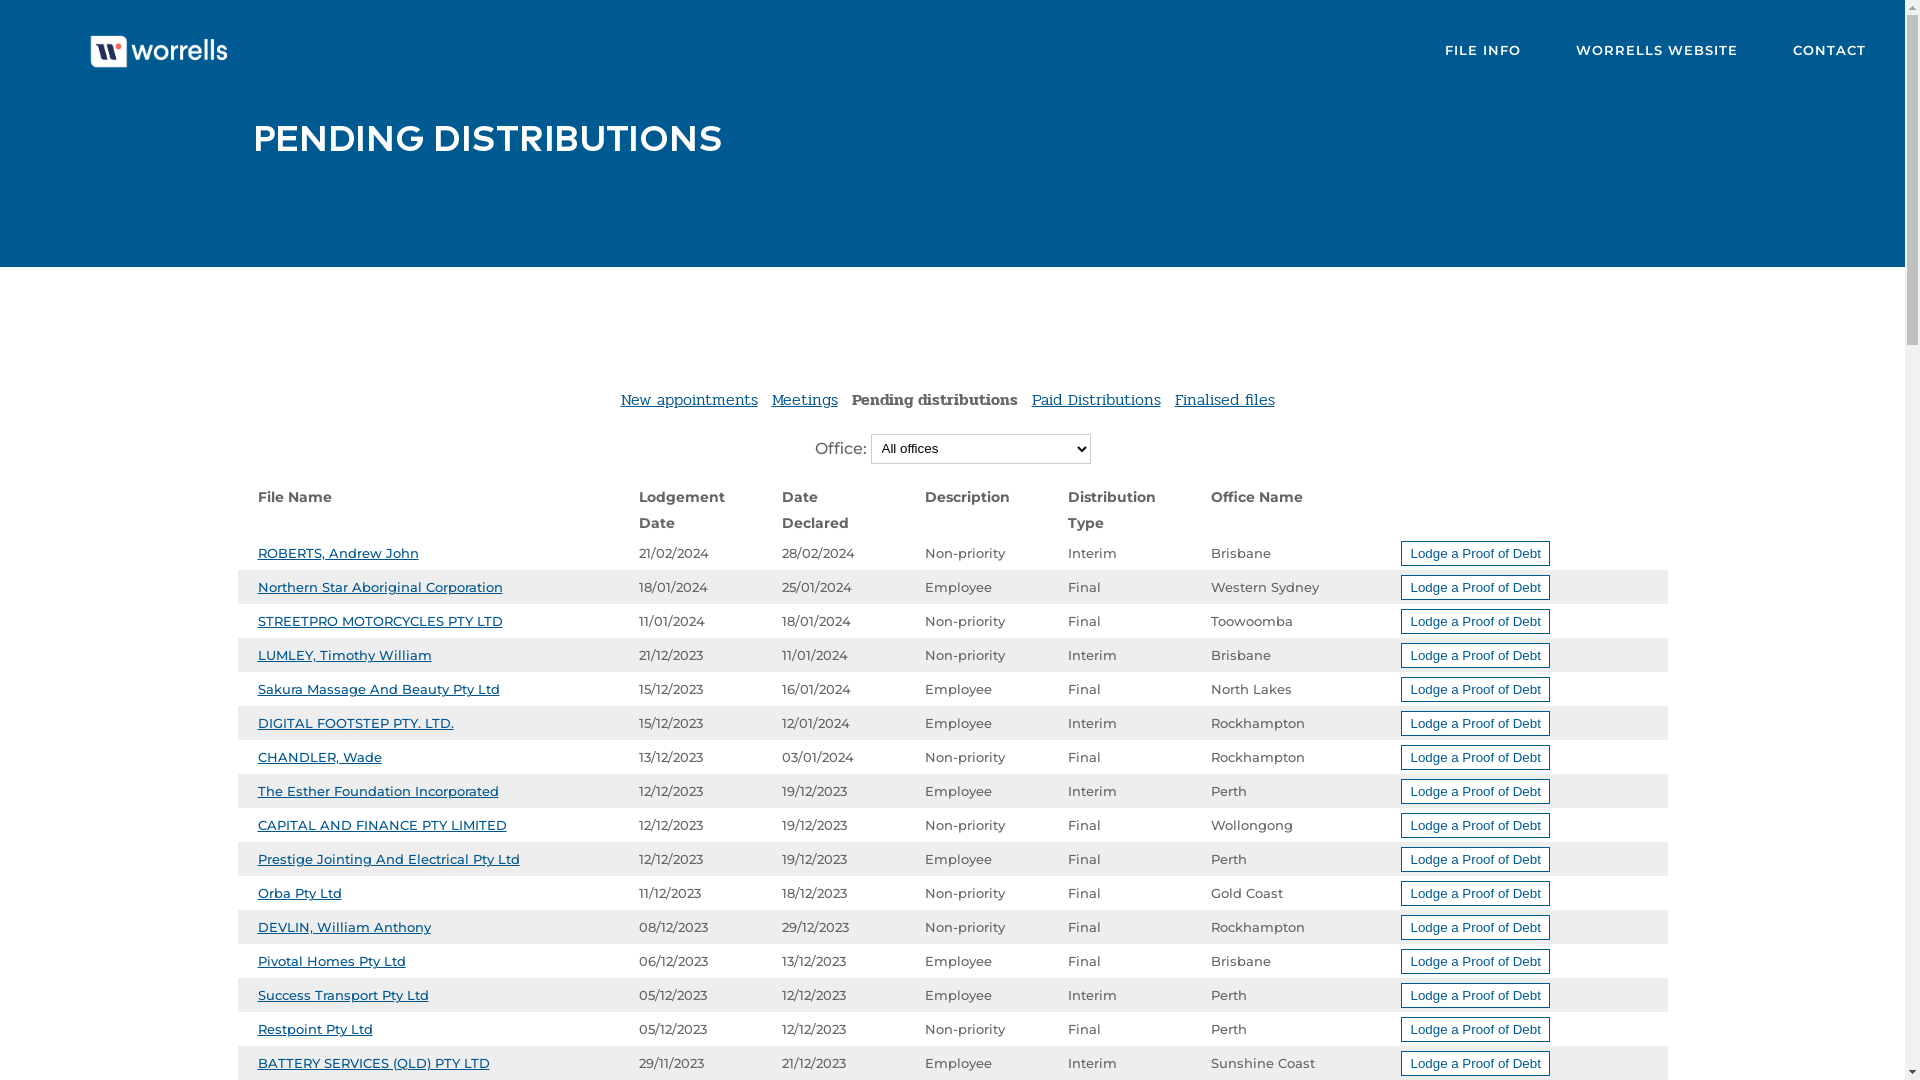 Image resolution: width=1920 pixels, height=1080 pixels. What do you see at coordinates (1475, 826) in the screenshot?
I see `Lodge a Proof of Debt` at bounding box center [1475, 826].